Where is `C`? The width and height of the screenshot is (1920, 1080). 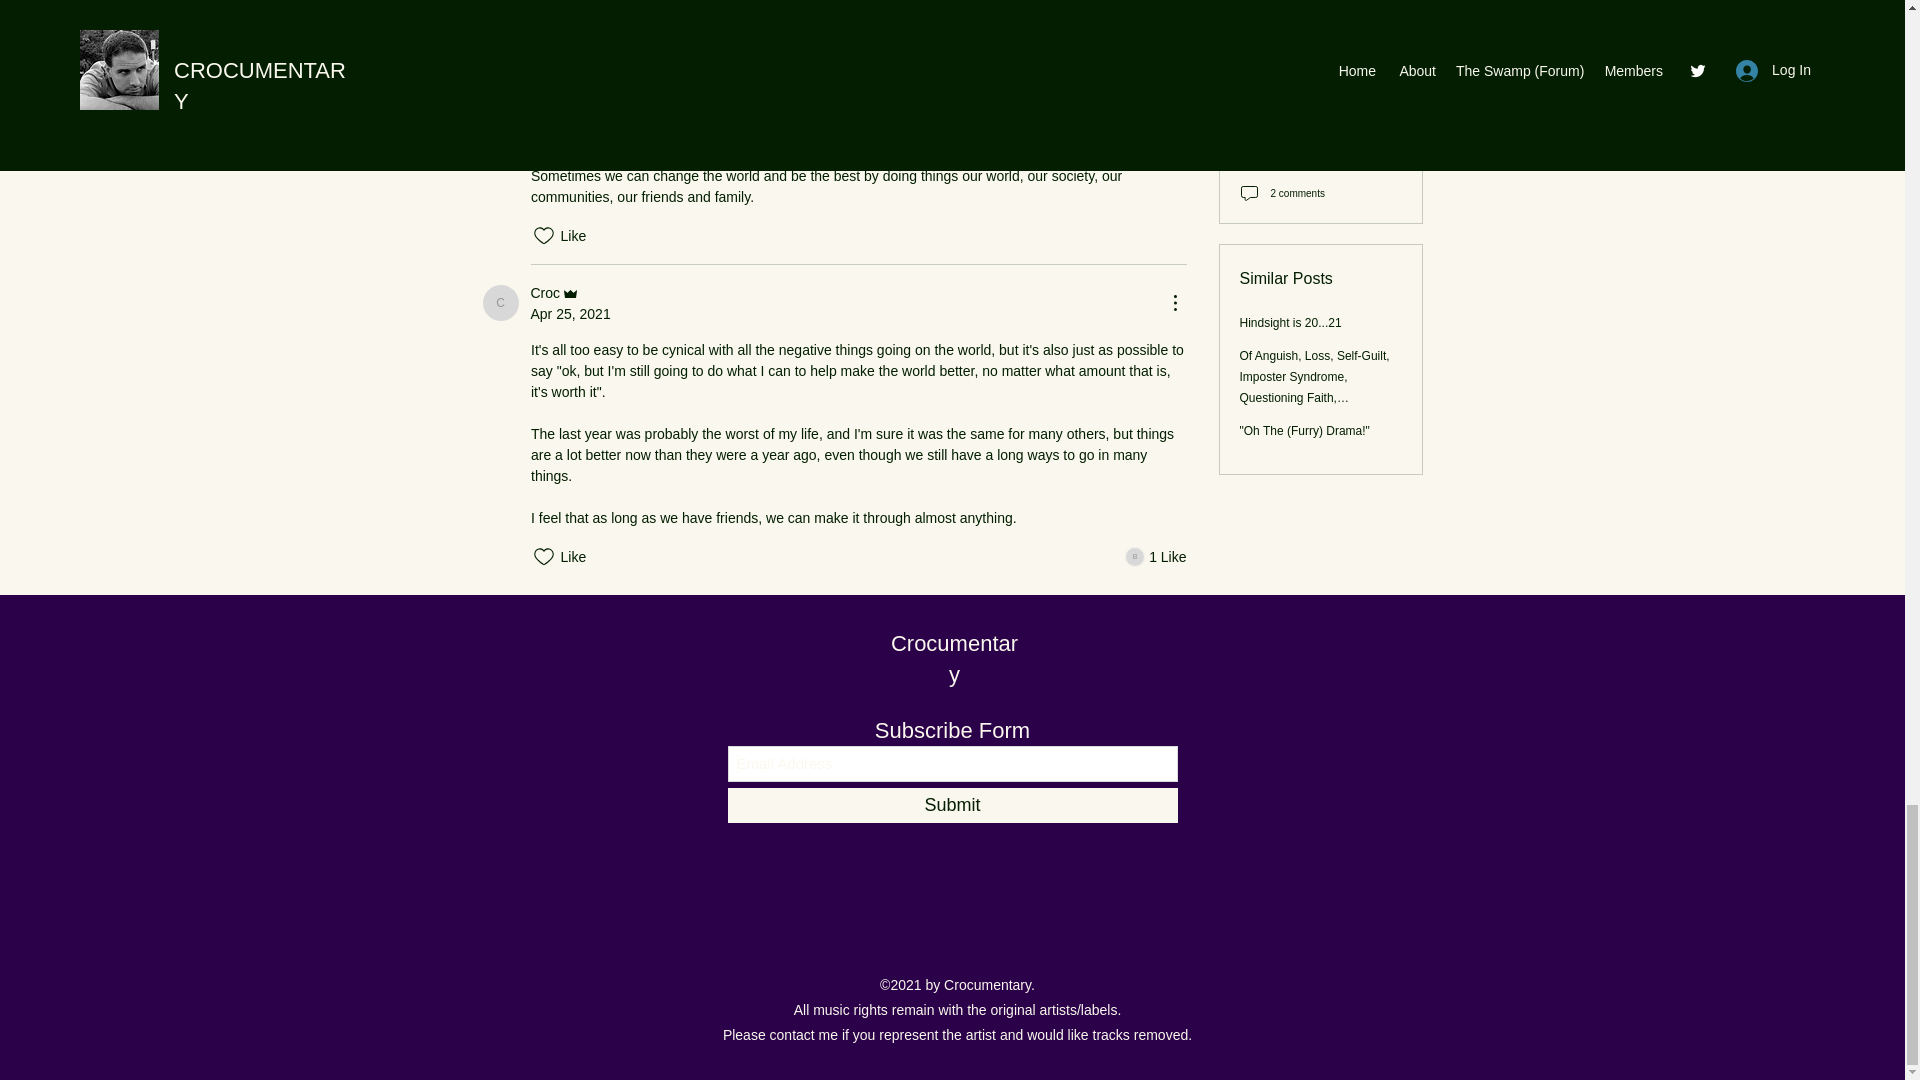 C is located at coordinates (622, 63).